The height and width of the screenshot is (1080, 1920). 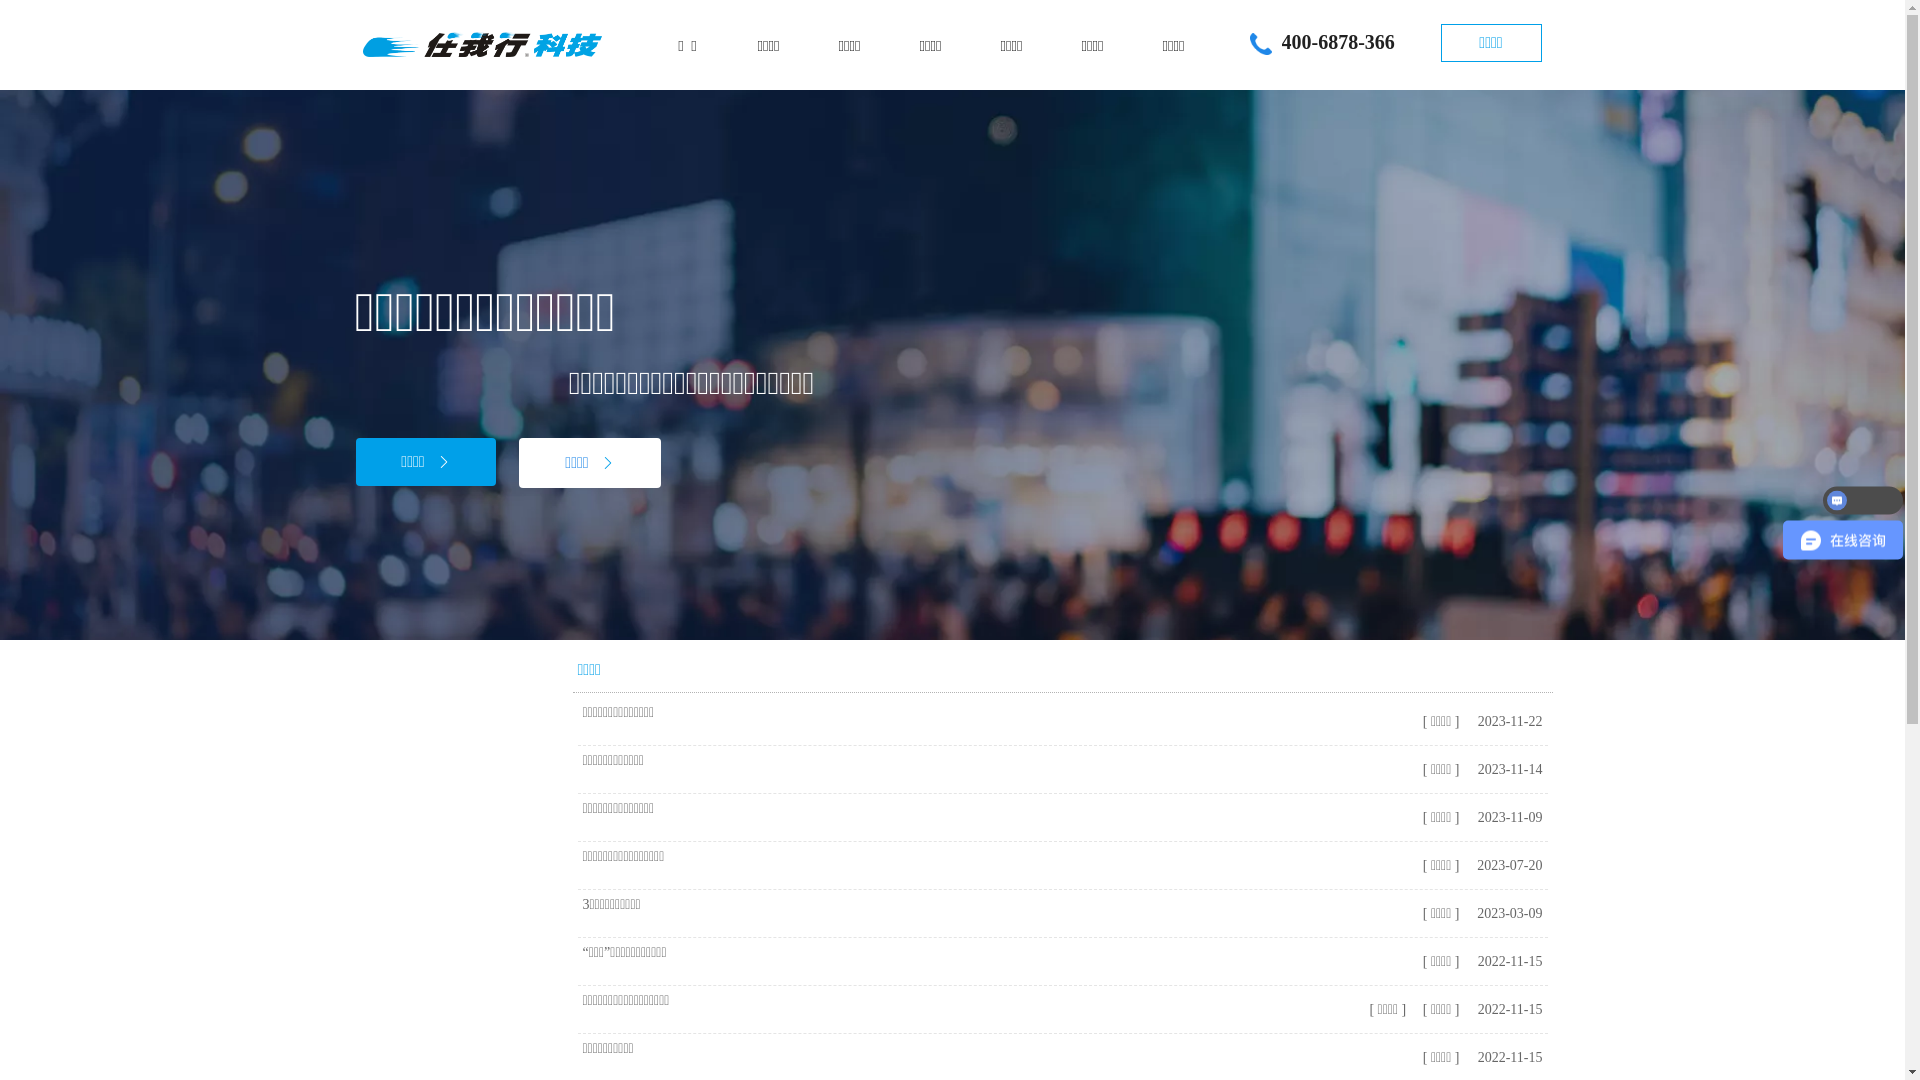 What do you see at coordinates (1507, 962) in the screenshot?
I see `2022-11-15` at bounding box center [1507, 962].